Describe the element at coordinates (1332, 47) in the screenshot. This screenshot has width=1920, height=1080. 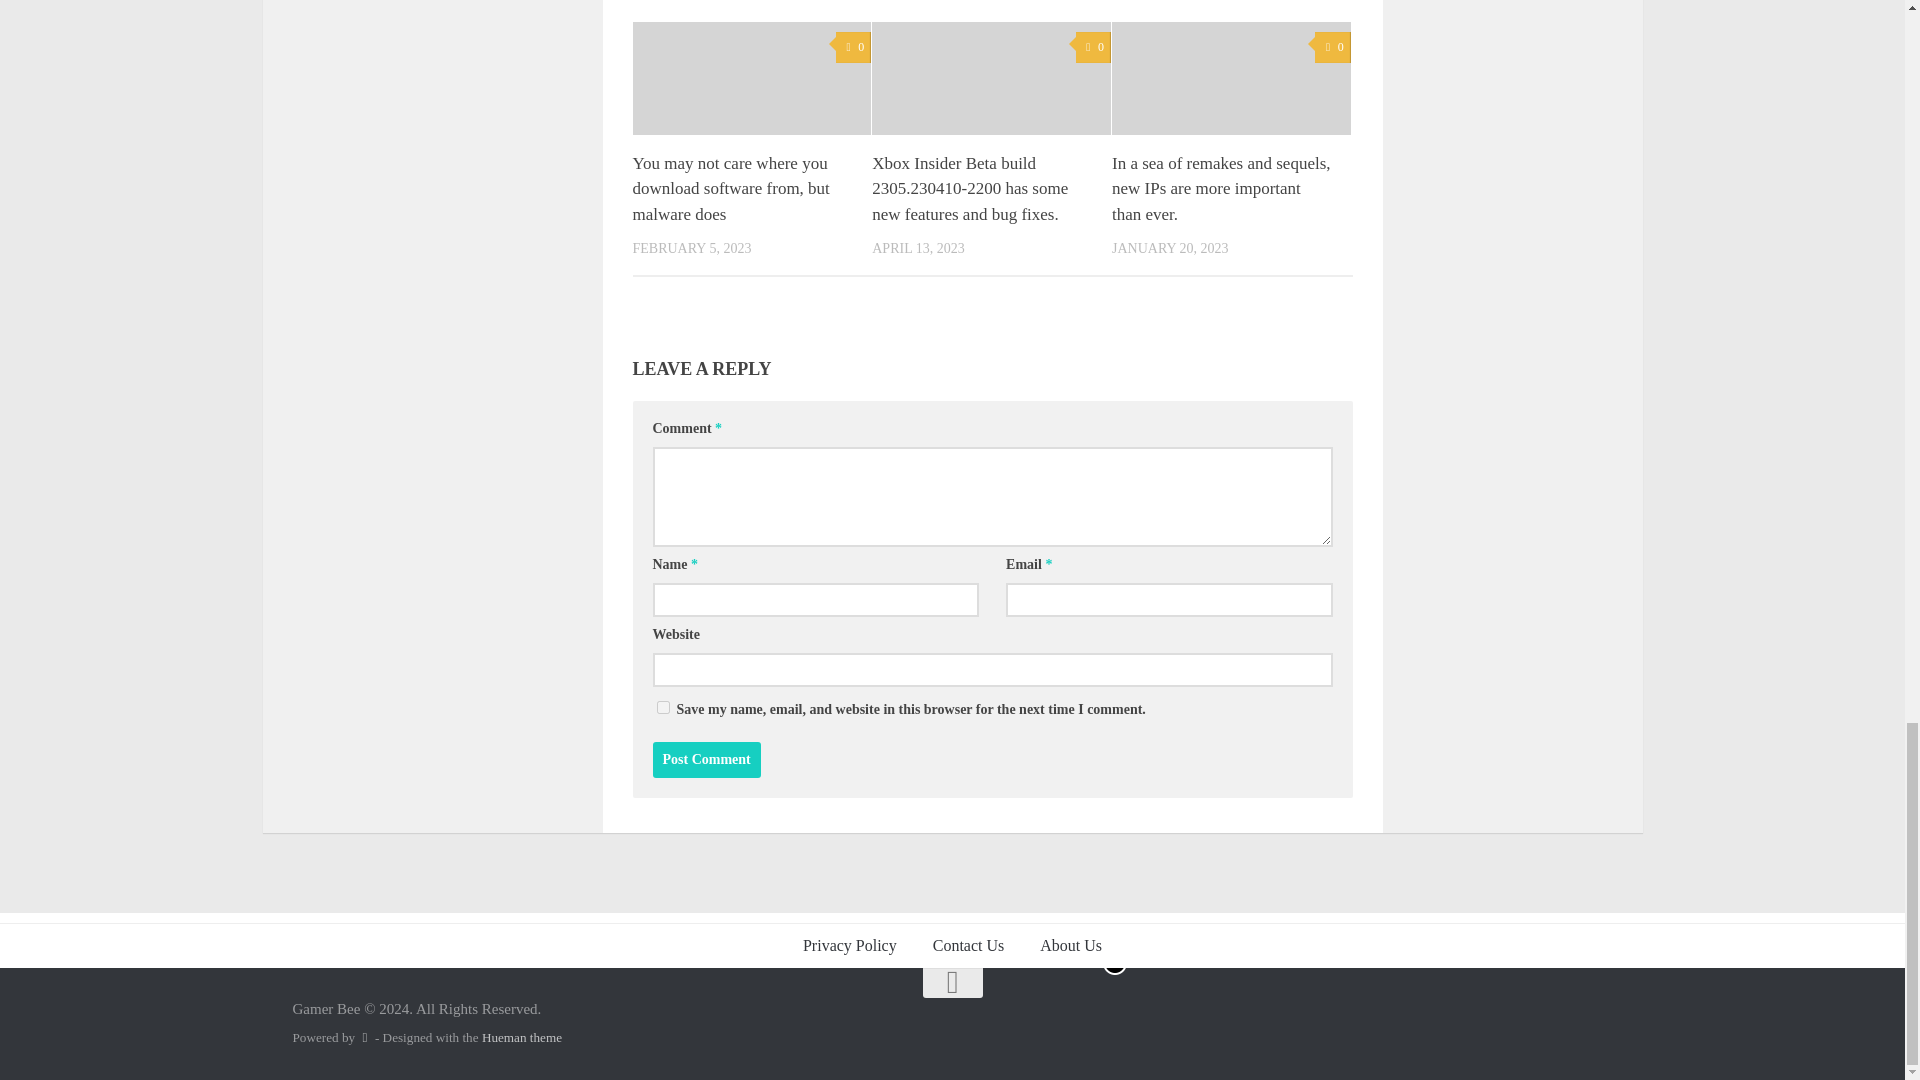
I see `0` at that location.